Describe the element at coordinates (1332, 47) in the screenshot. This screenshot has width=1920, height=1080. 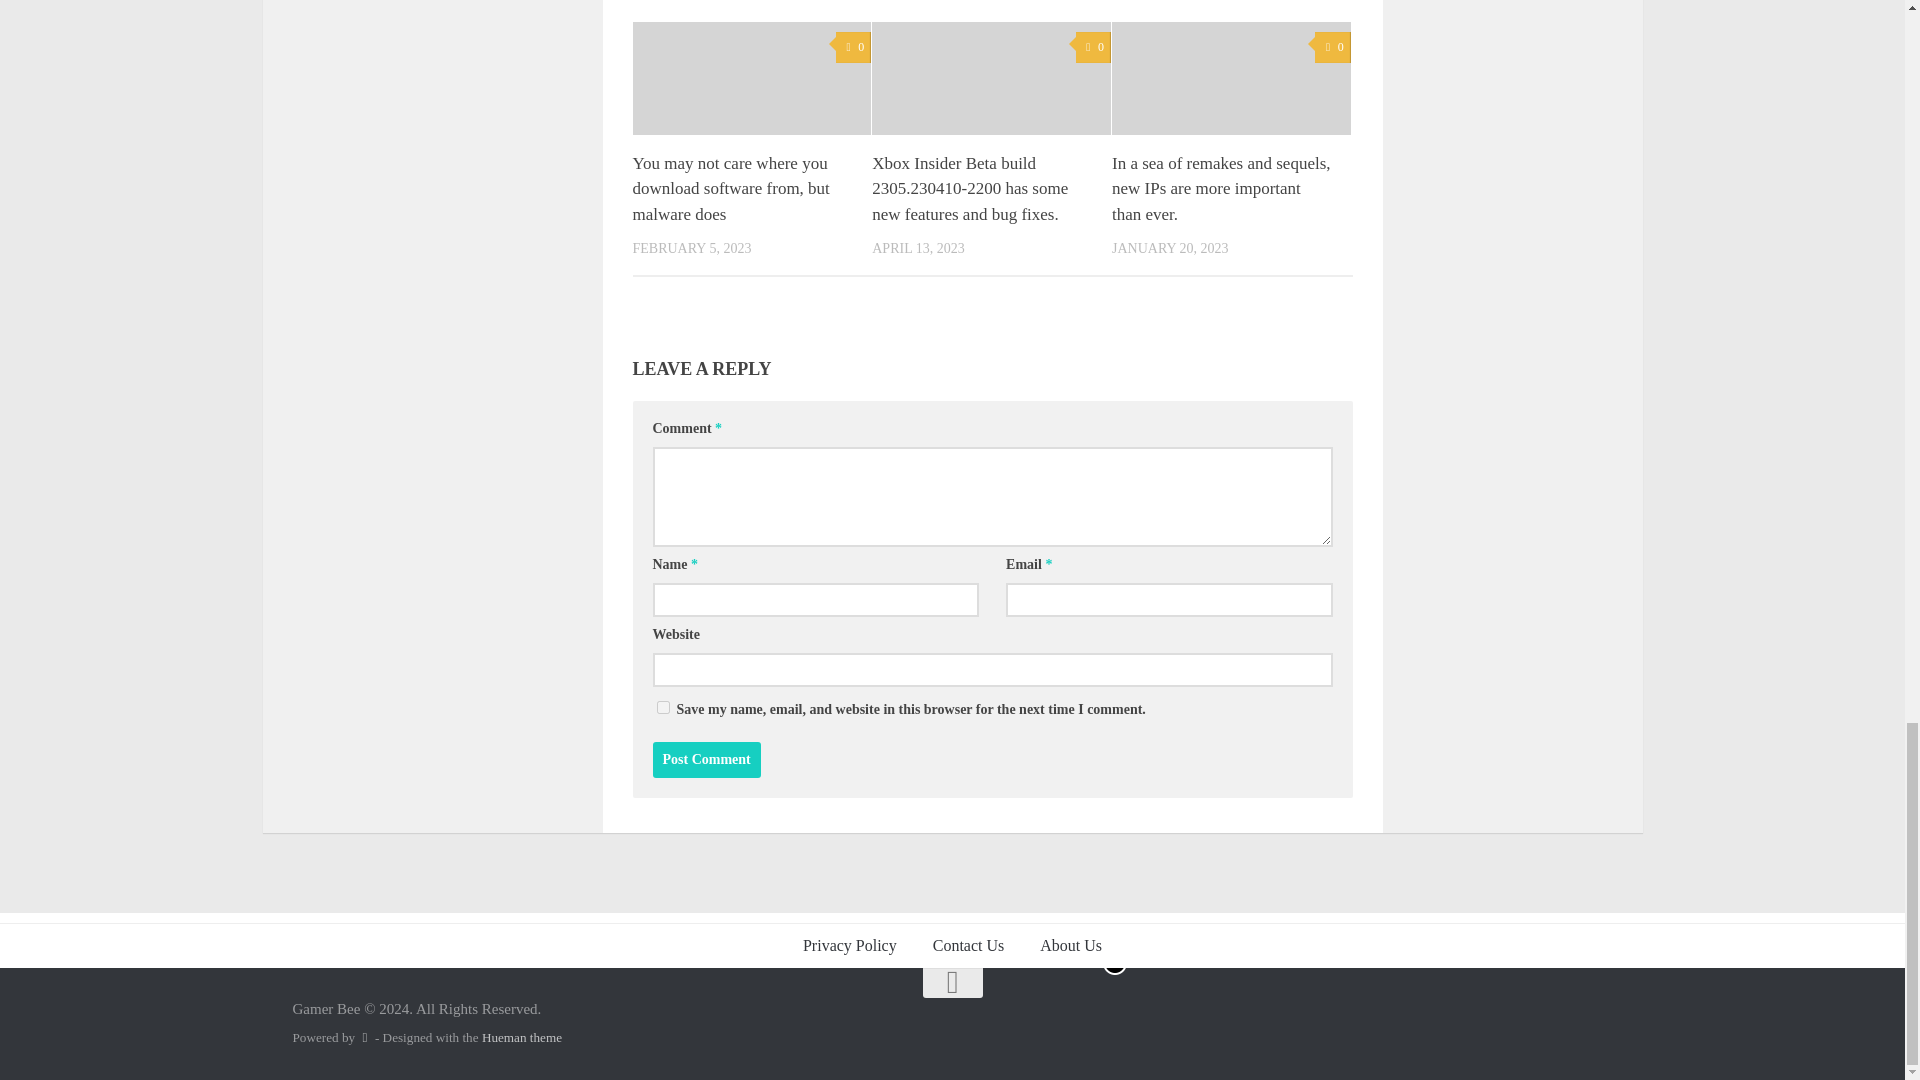
I see `0` at that location.